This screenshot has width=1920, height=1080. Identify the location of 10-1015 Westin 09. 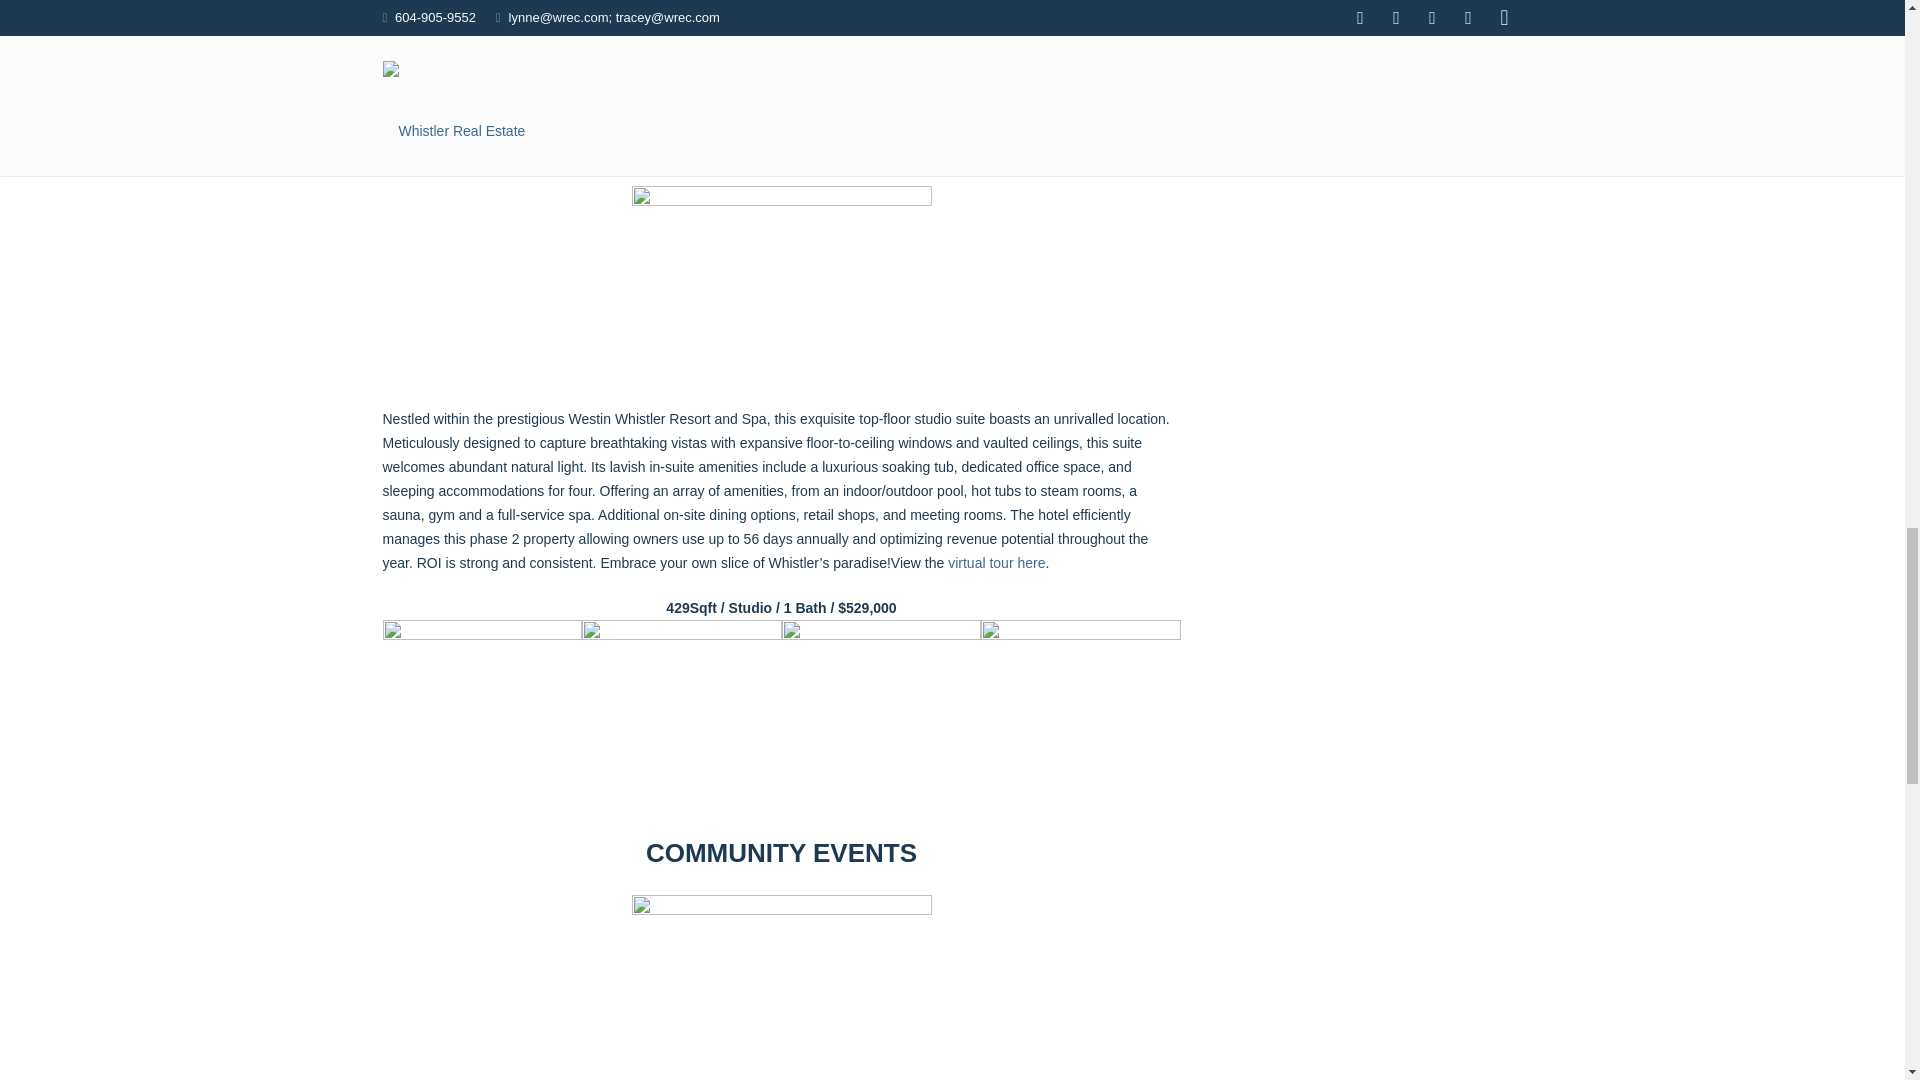
(881, 719).